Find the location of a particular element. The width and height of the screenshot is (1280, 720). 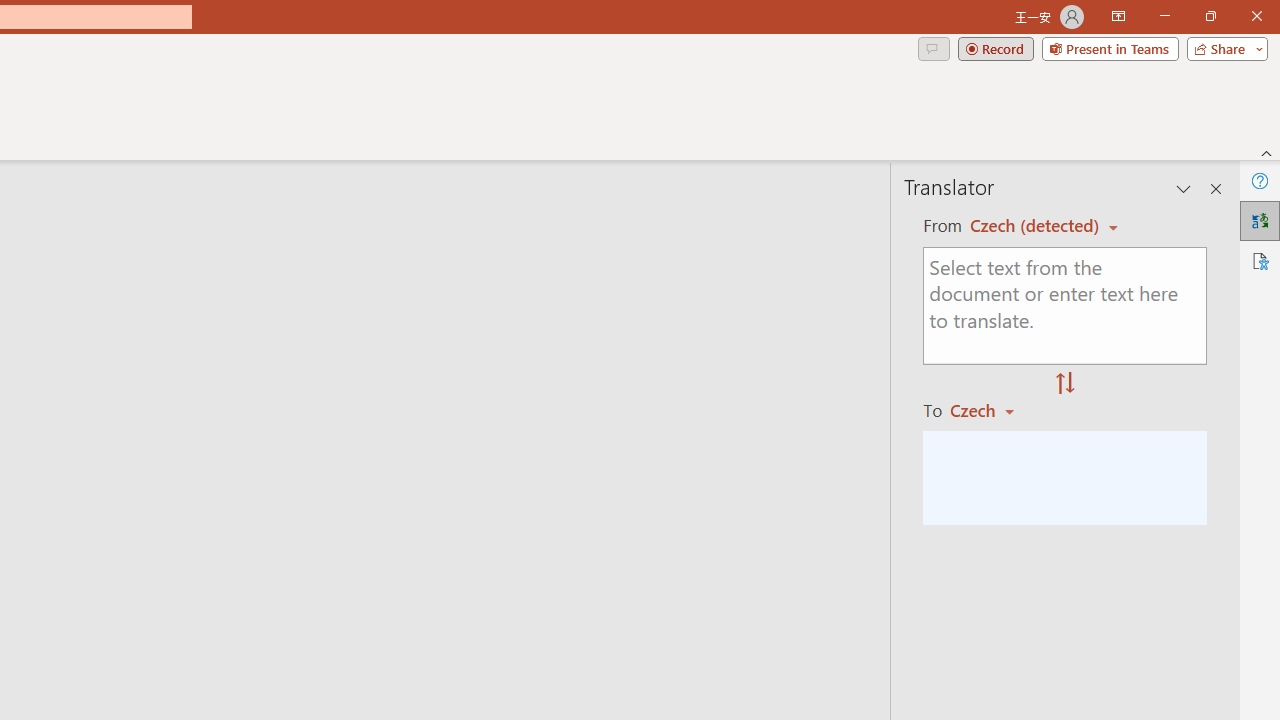

Swap "from" and "to" languages. is located at coordinates (1065, 384).